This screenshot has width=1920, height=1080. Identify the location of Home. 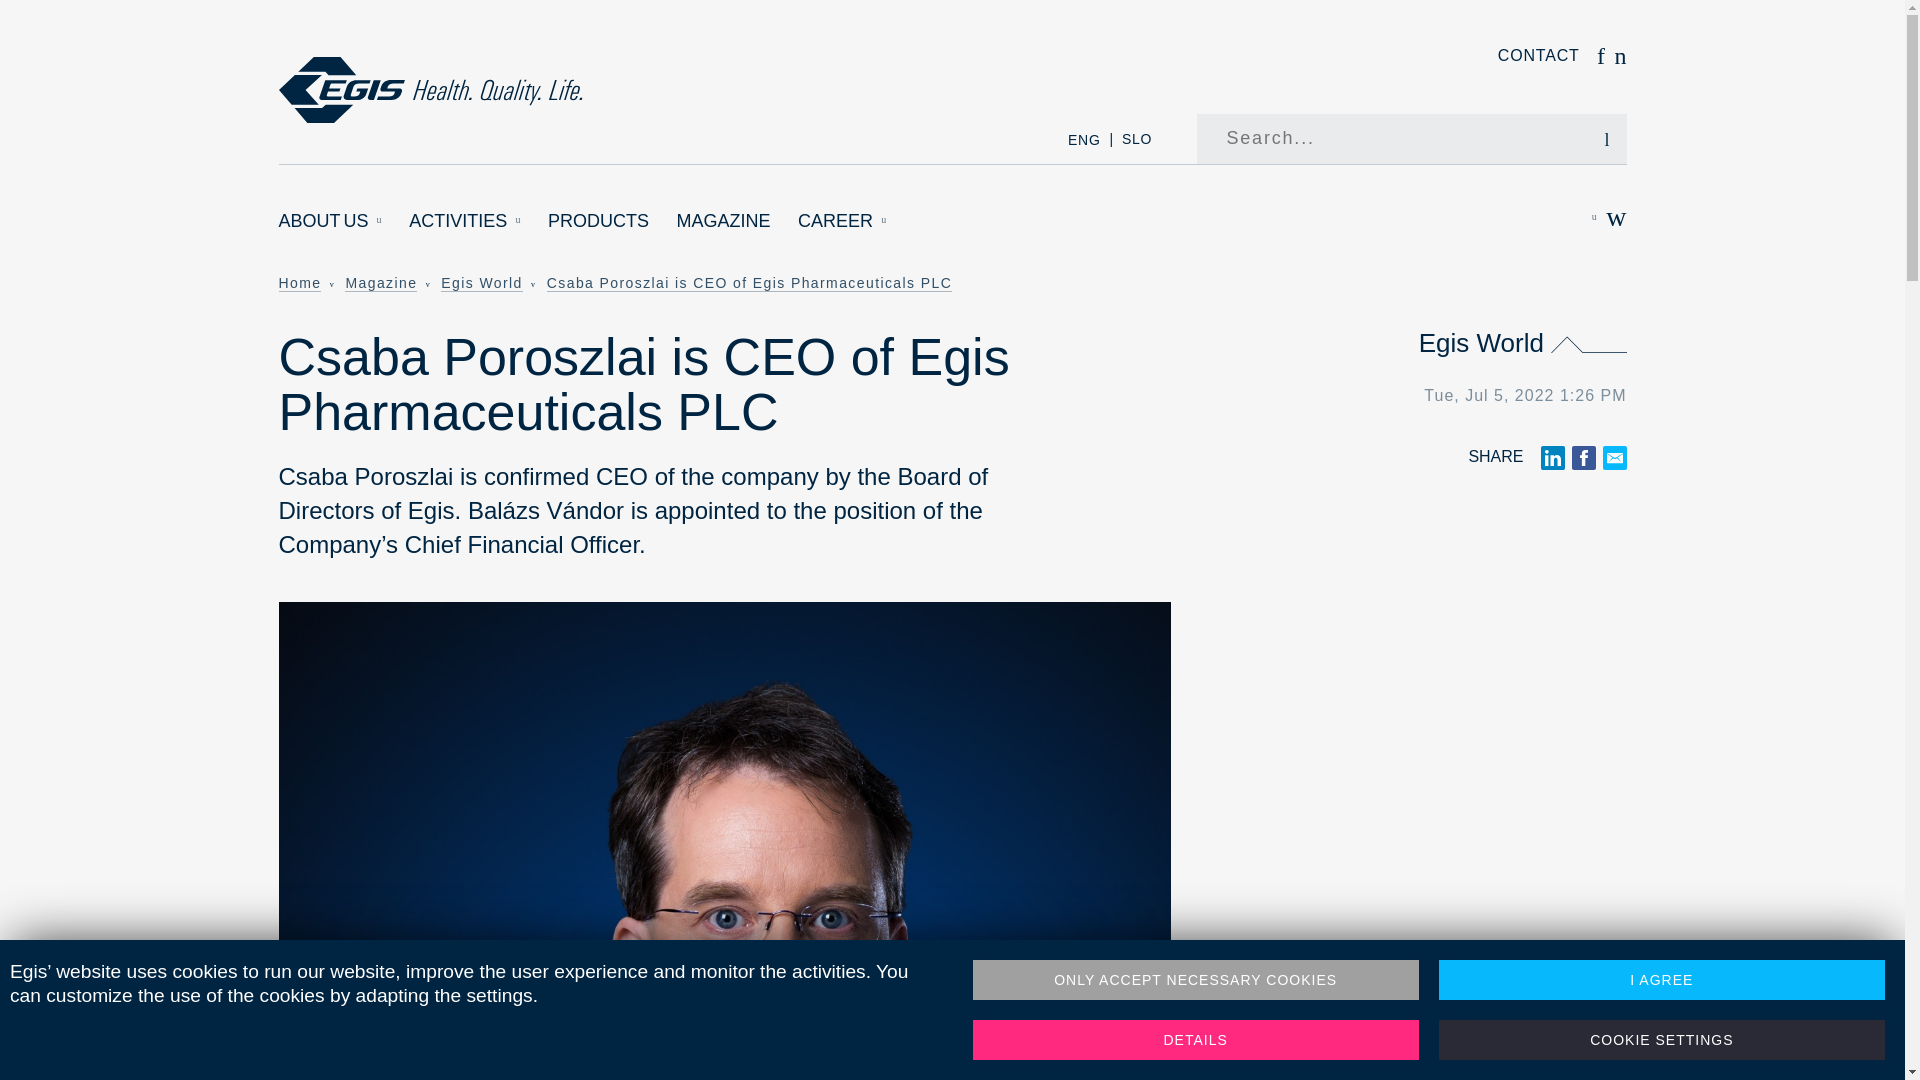
(430, 90).